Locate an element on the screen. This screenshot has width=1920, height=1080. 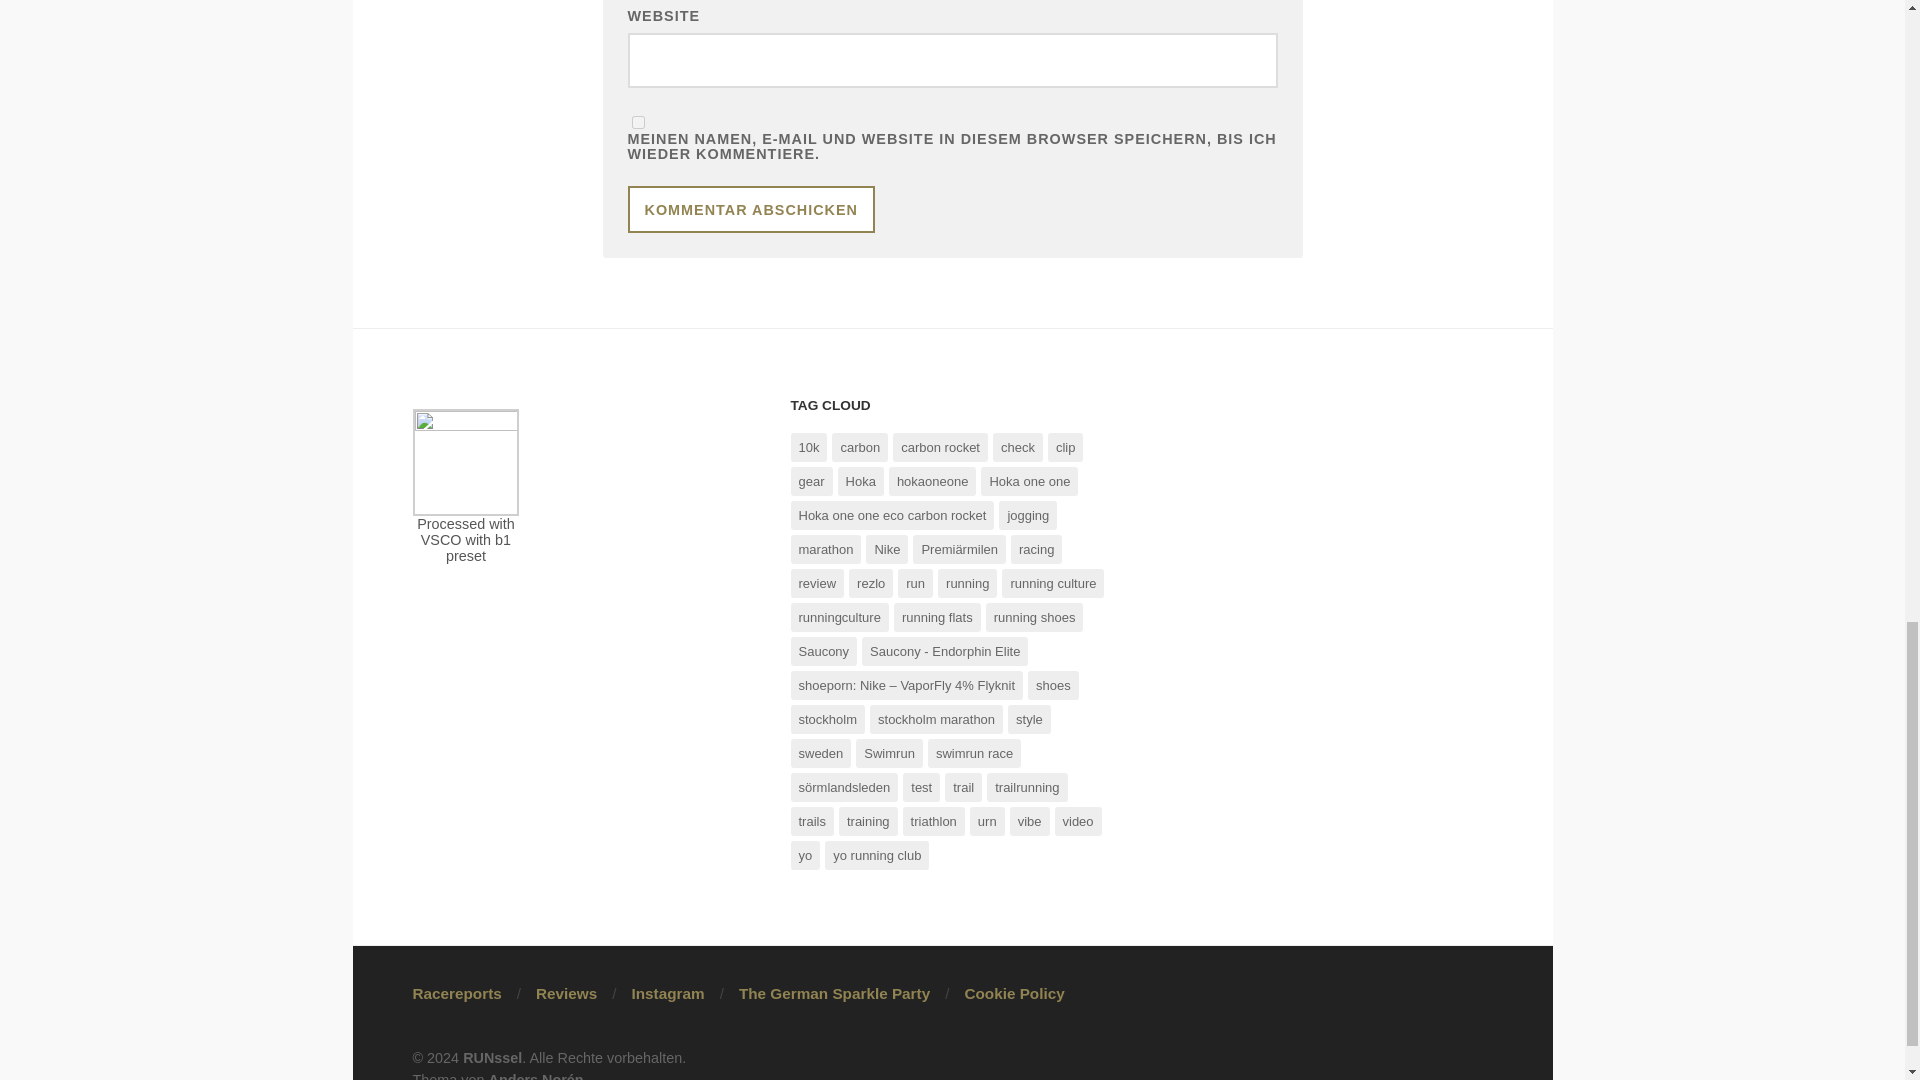
check is located at coordinates (1017, 448).